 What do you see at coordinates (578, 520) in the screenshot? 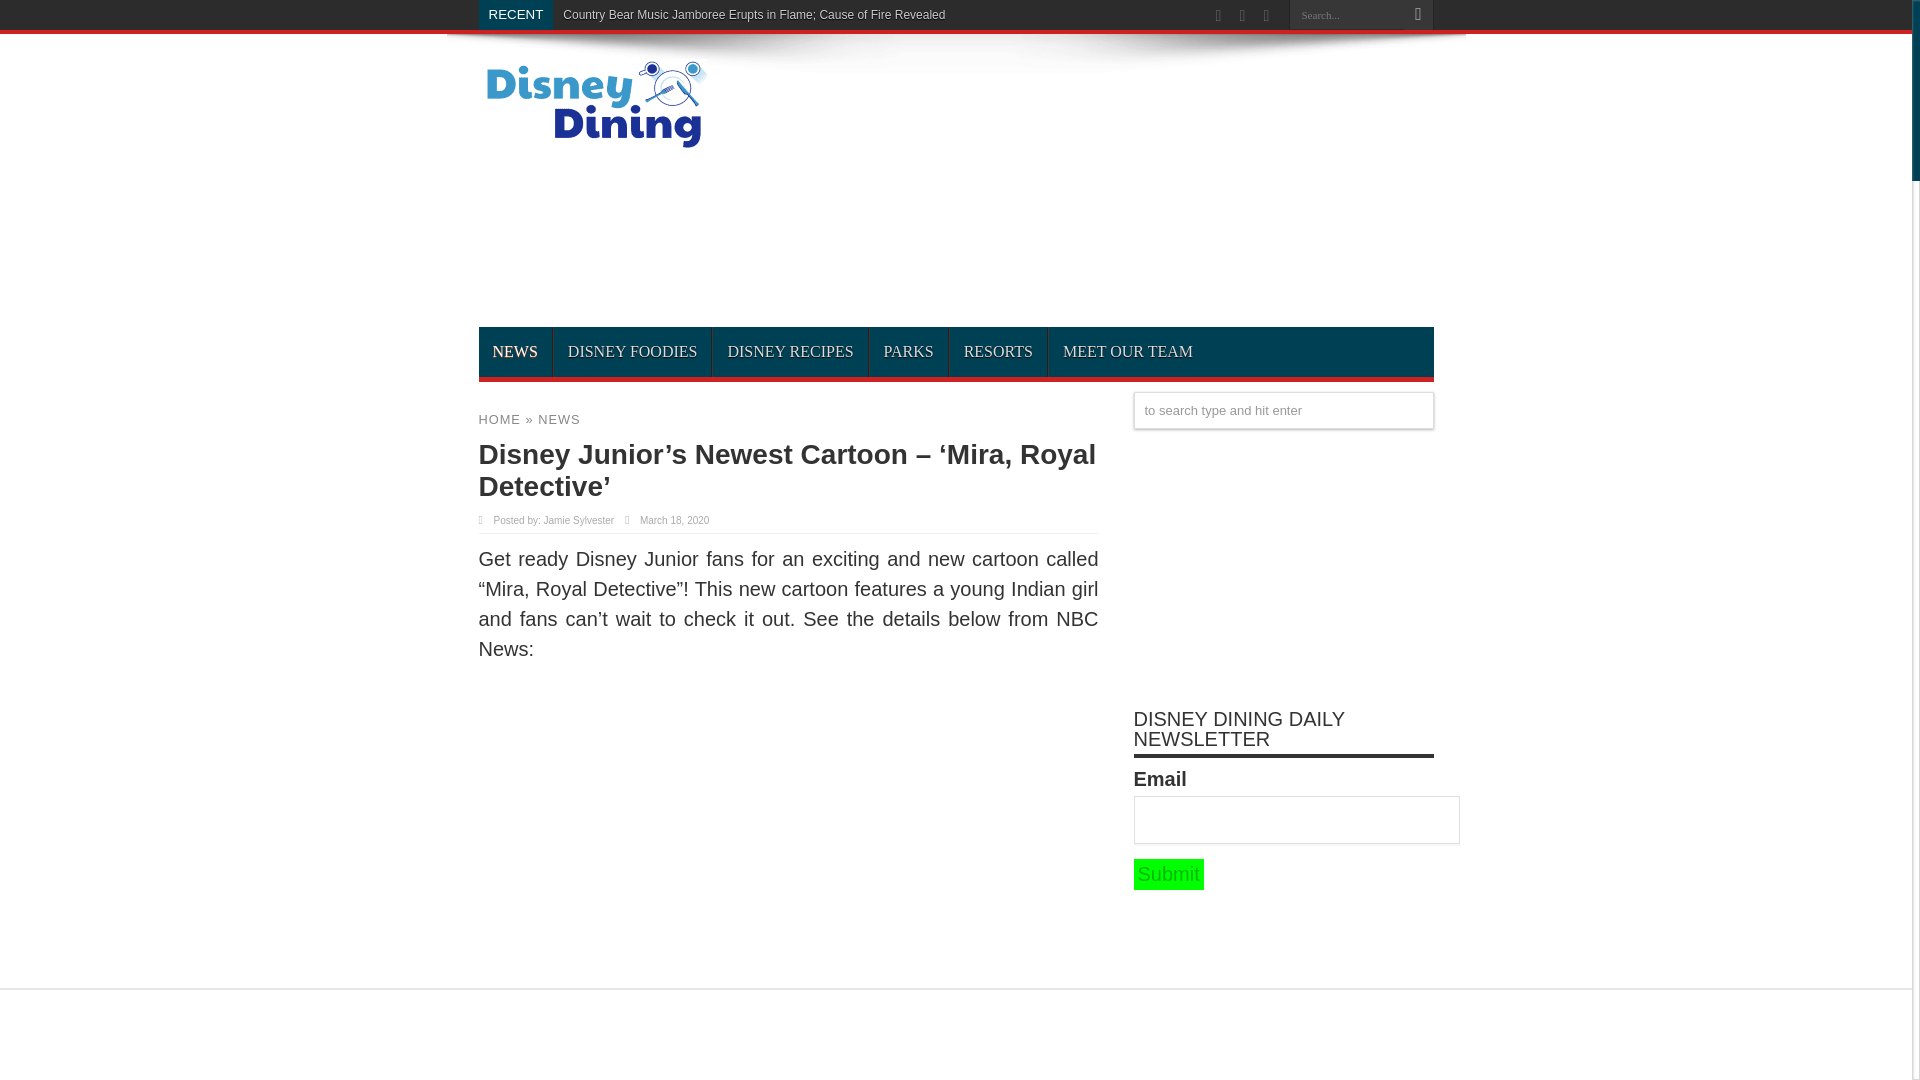
I see `Jamie Sylvester` at bounding box center [578, 520].